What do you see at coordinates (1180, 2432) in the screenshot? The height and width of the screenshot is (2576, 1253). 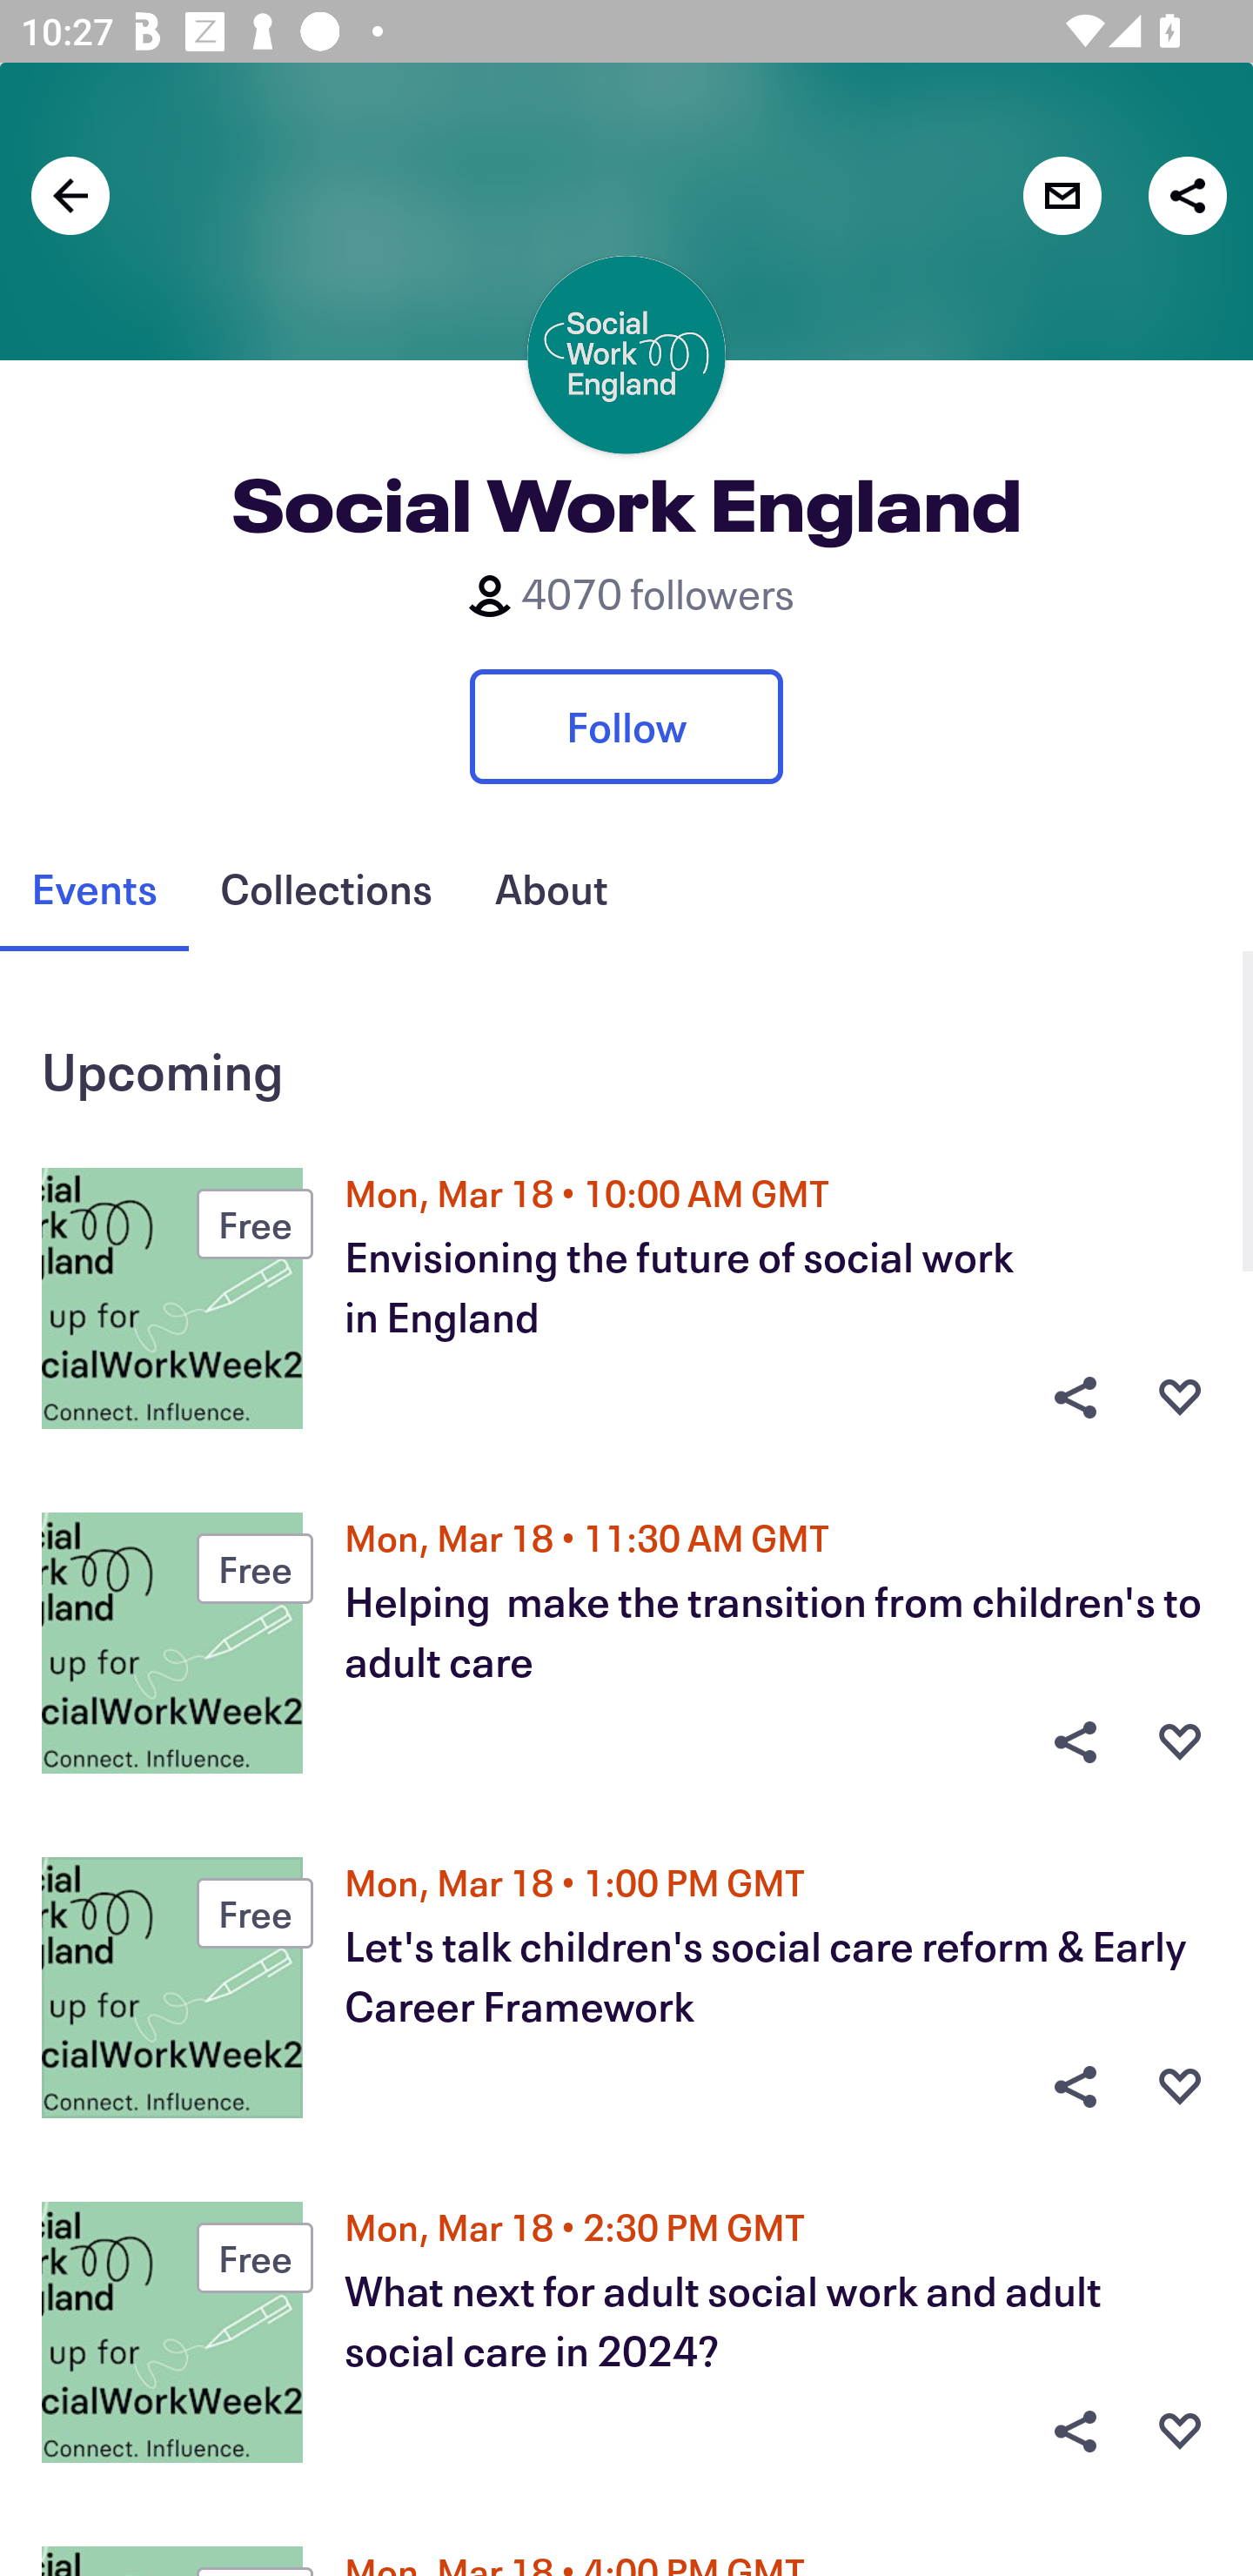 I see `Like event` at bounding box center [1180, 2432].